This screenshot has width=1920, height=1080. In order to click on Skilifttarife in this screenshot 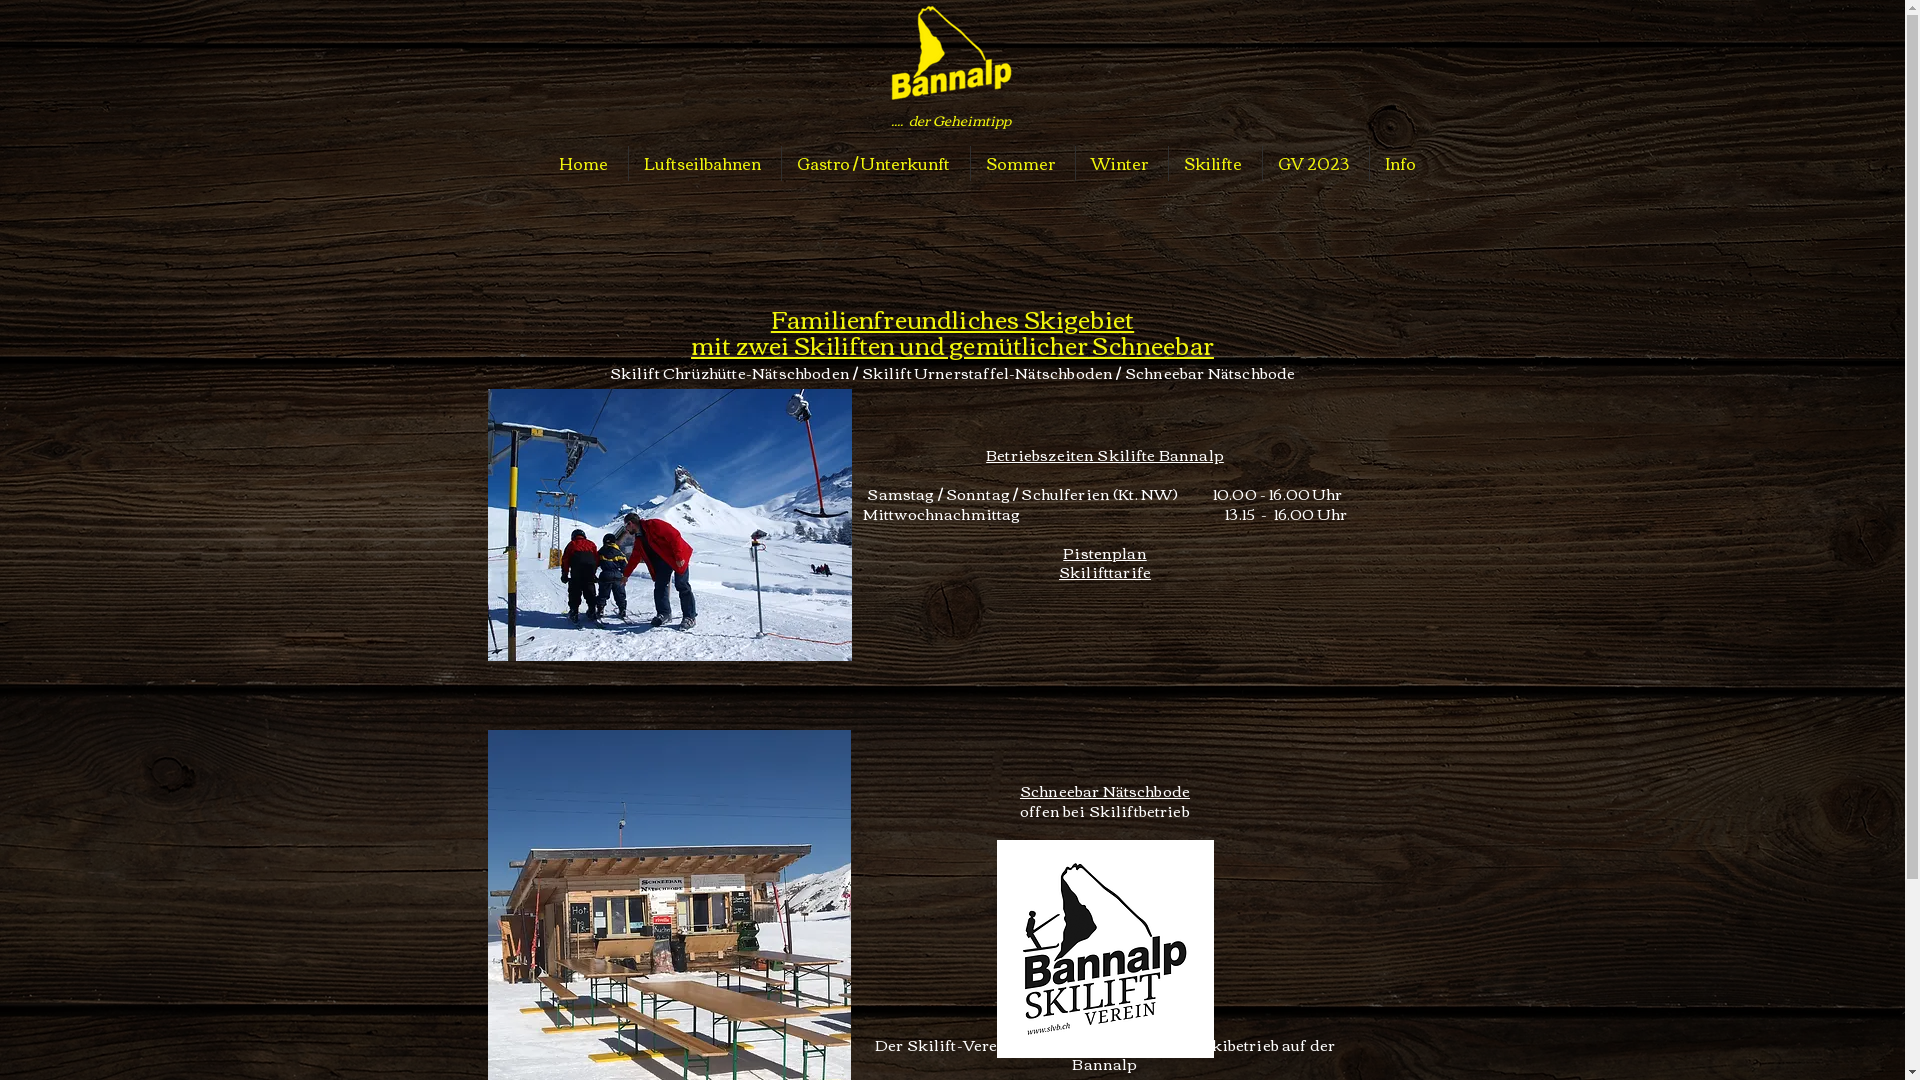, I will do `click(1105, 571)`.